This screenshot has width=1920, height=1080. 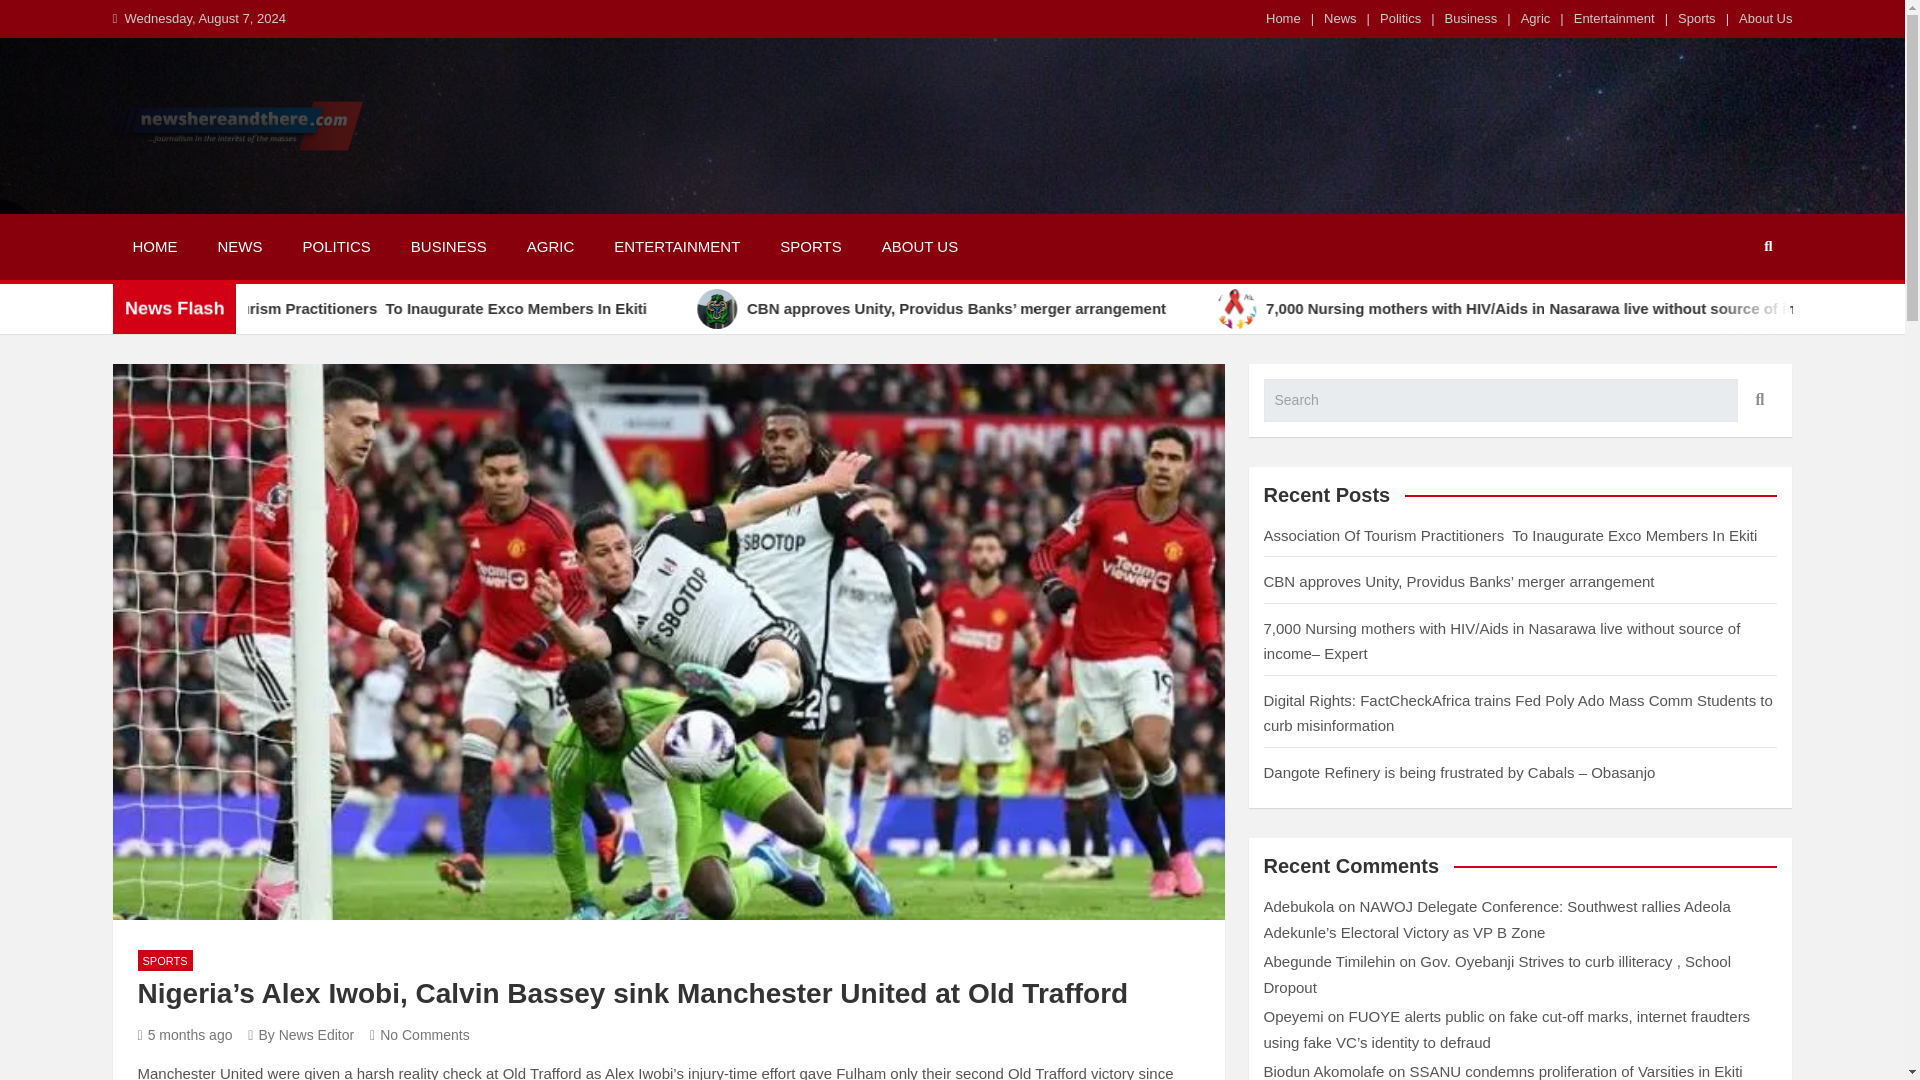 What do you see at coordinates (550, 246) in the screenshot?
I see `AGRIC` at bounding box center [550, 246].